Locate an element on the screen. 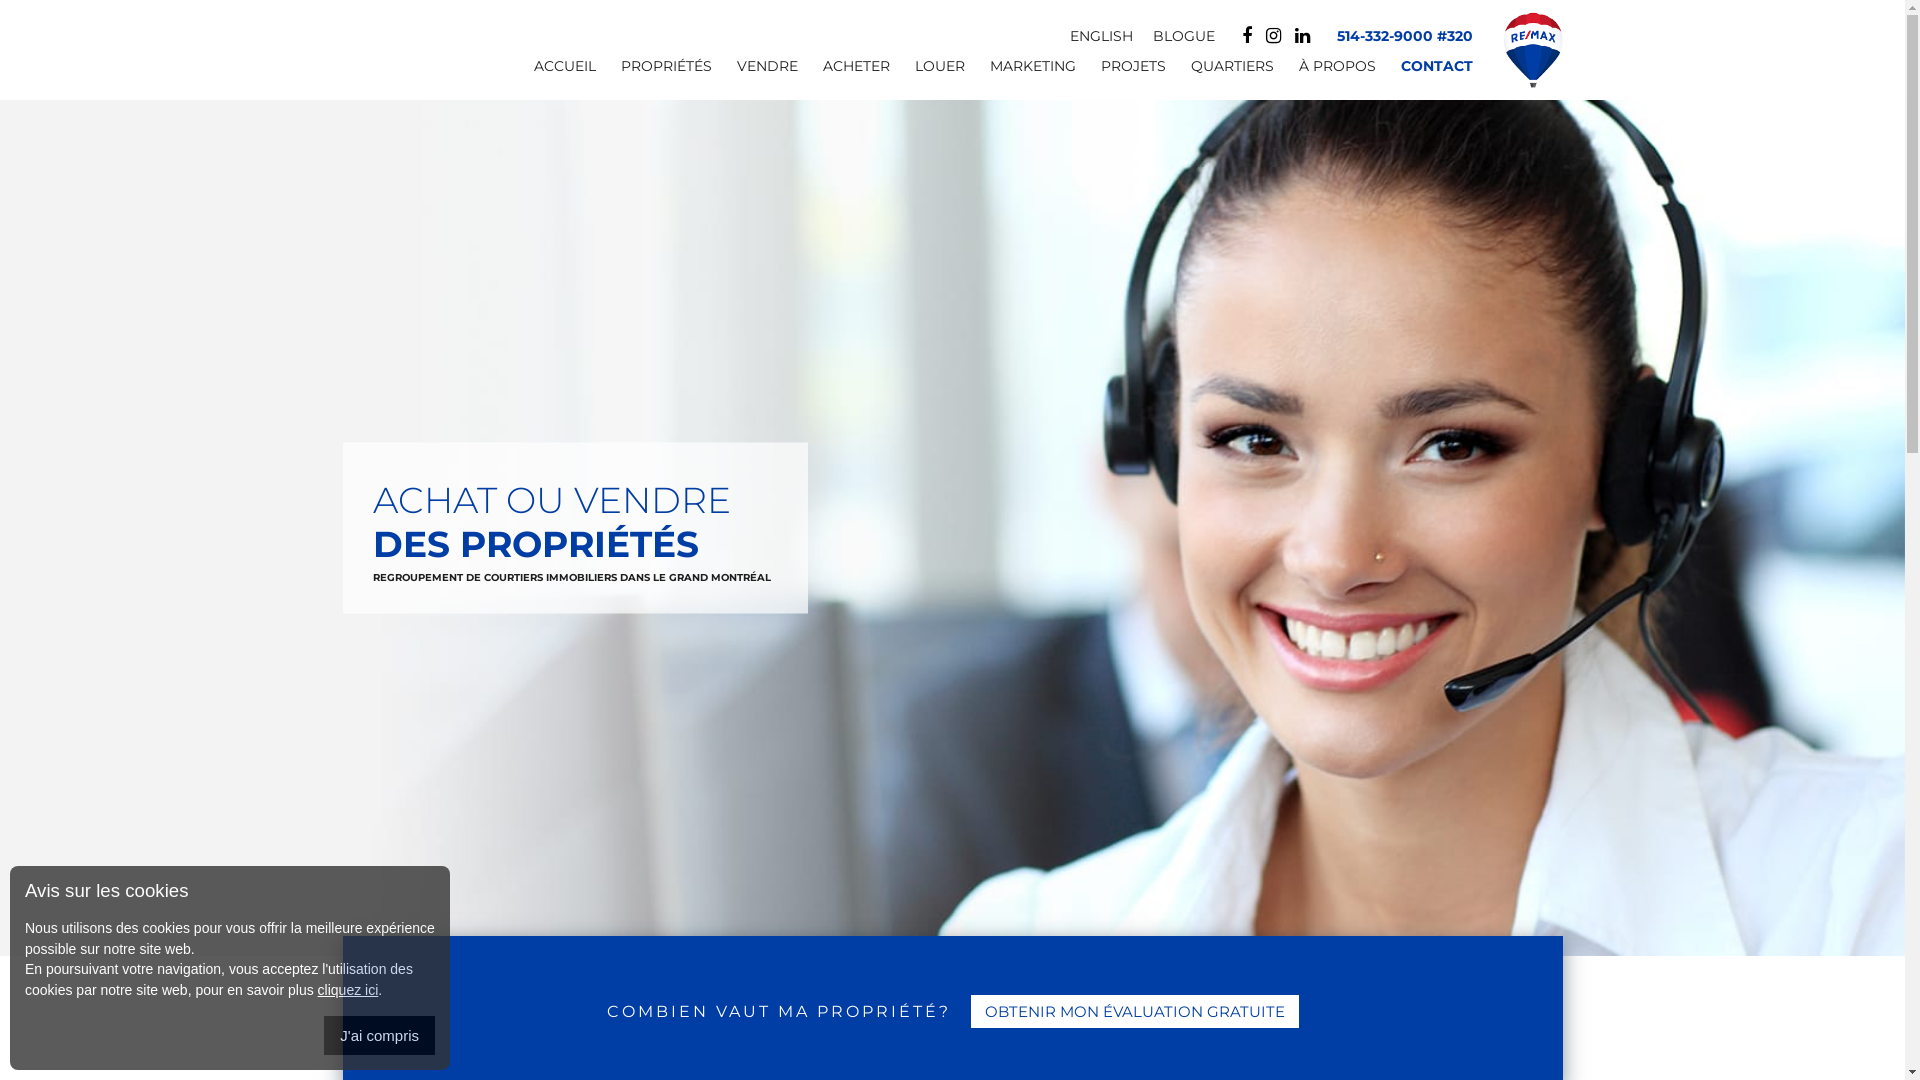 This screenshot has width=1920, height=1080. cliquez ici is located at coordinates (348, 990).